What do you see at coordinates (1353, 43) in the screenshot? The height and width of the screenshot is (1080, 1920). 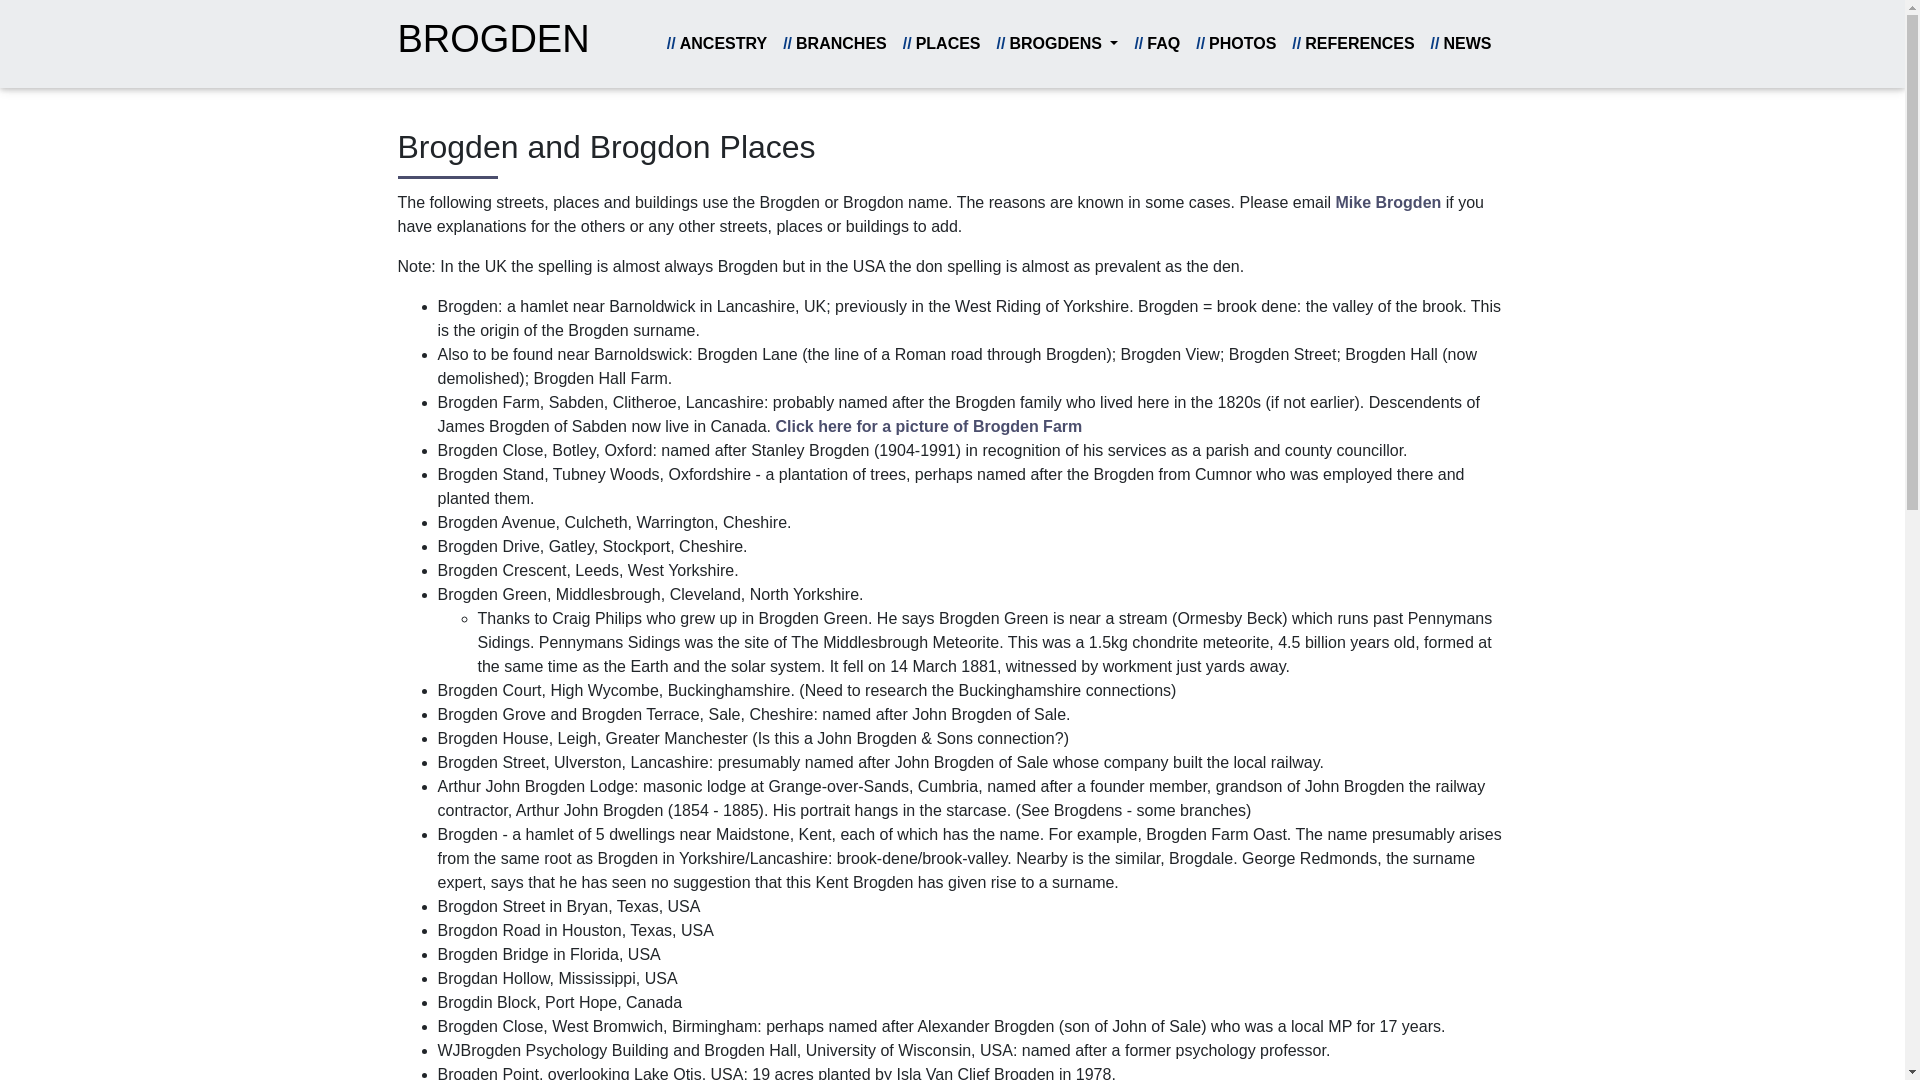 I see `References` at bounding box center [1353, 43].